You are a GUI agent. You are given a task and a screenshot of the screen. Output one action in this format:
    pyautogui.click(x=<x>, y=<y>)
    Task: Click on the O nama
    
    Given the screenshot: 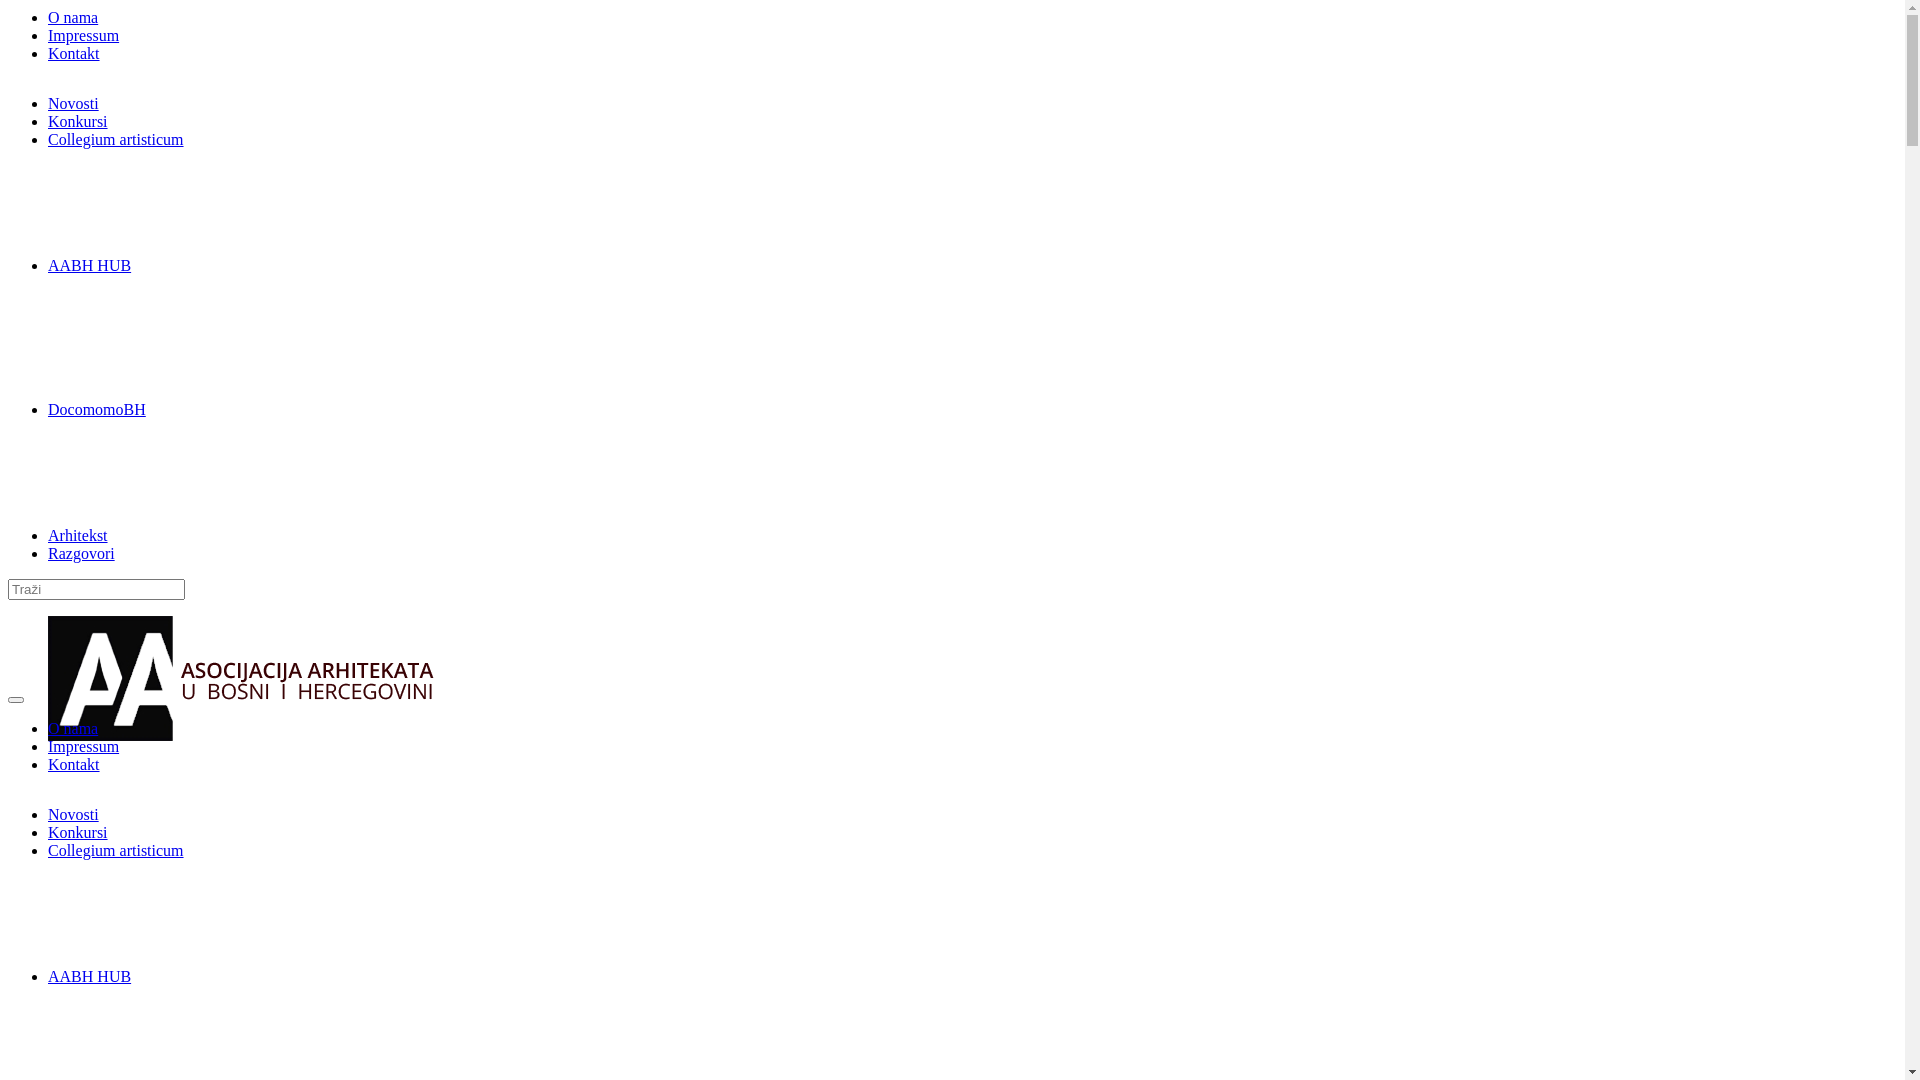 What is the action you would take?
    pyautogui.click(x=73, y=18)
    